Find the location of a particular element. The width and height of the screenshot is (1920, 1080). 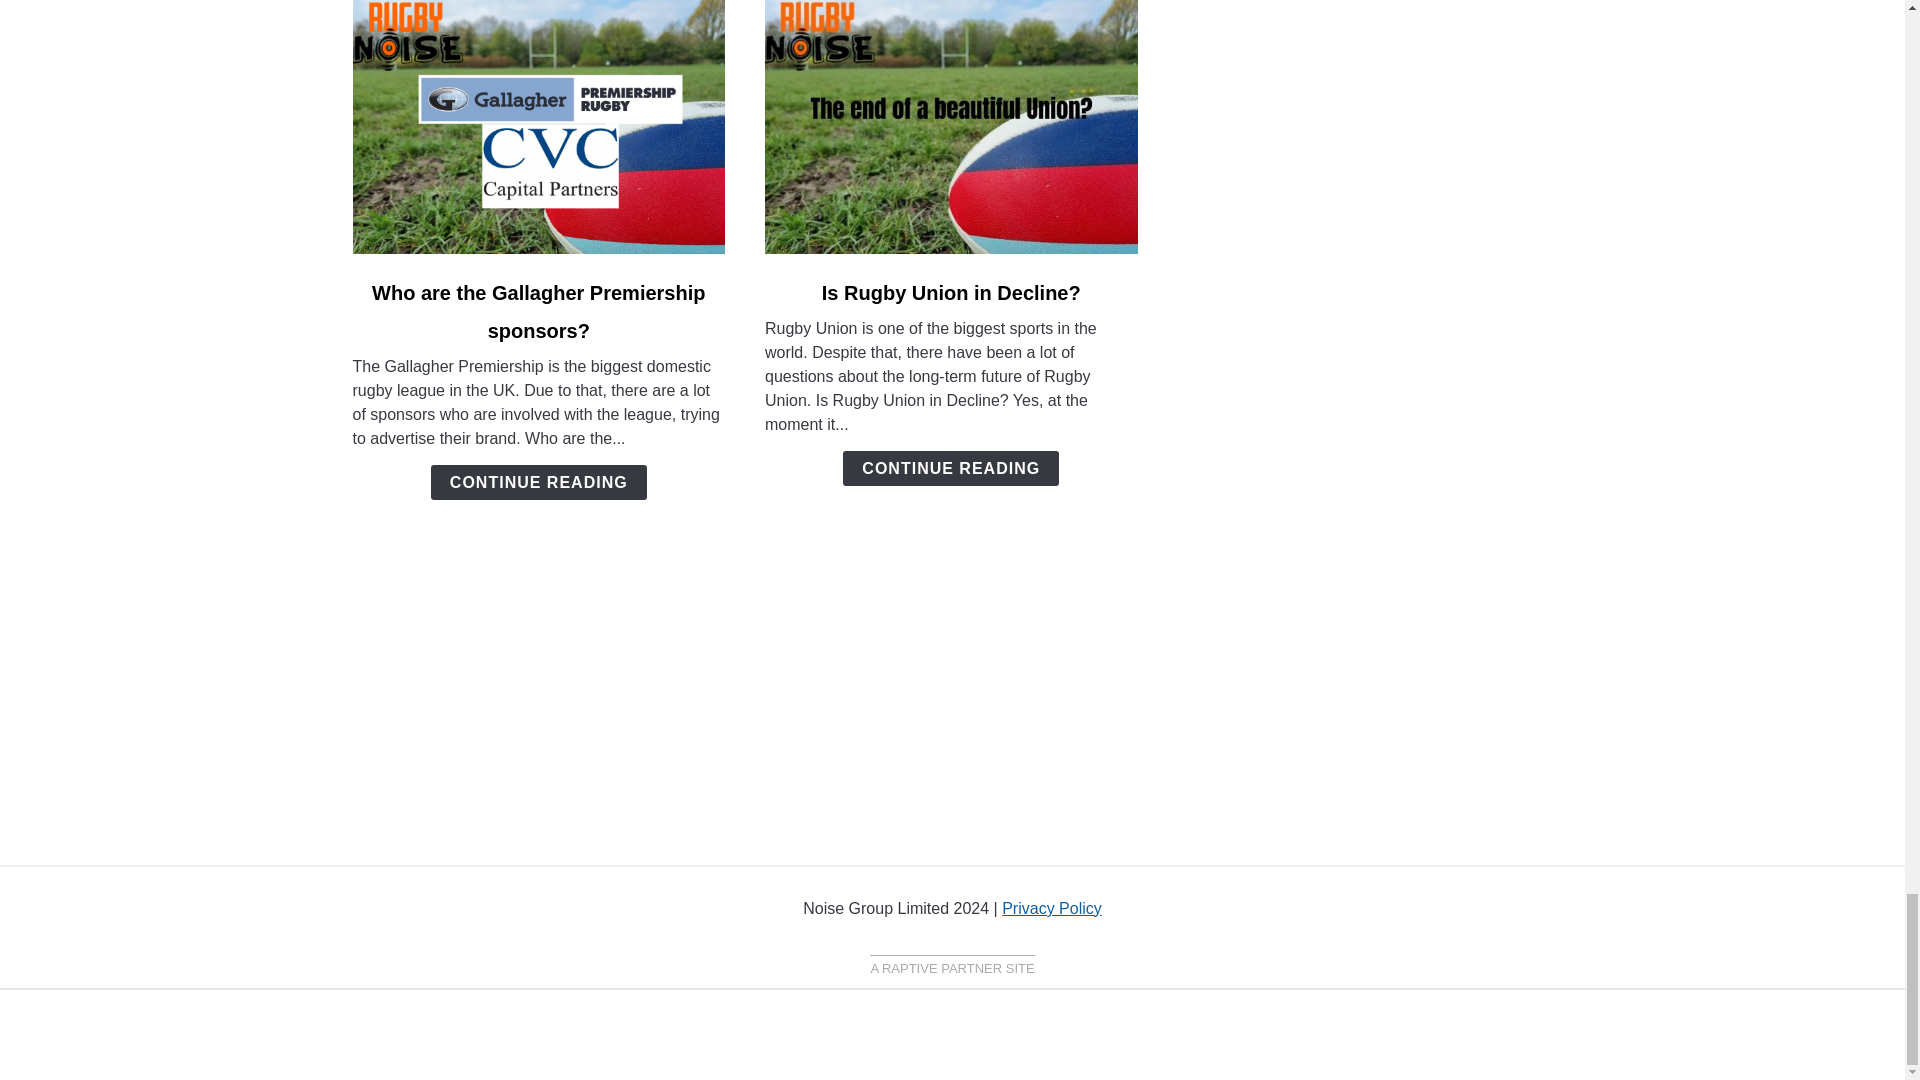

link to Is Rugby Union in Decline? is located at coordinates (951, 126).